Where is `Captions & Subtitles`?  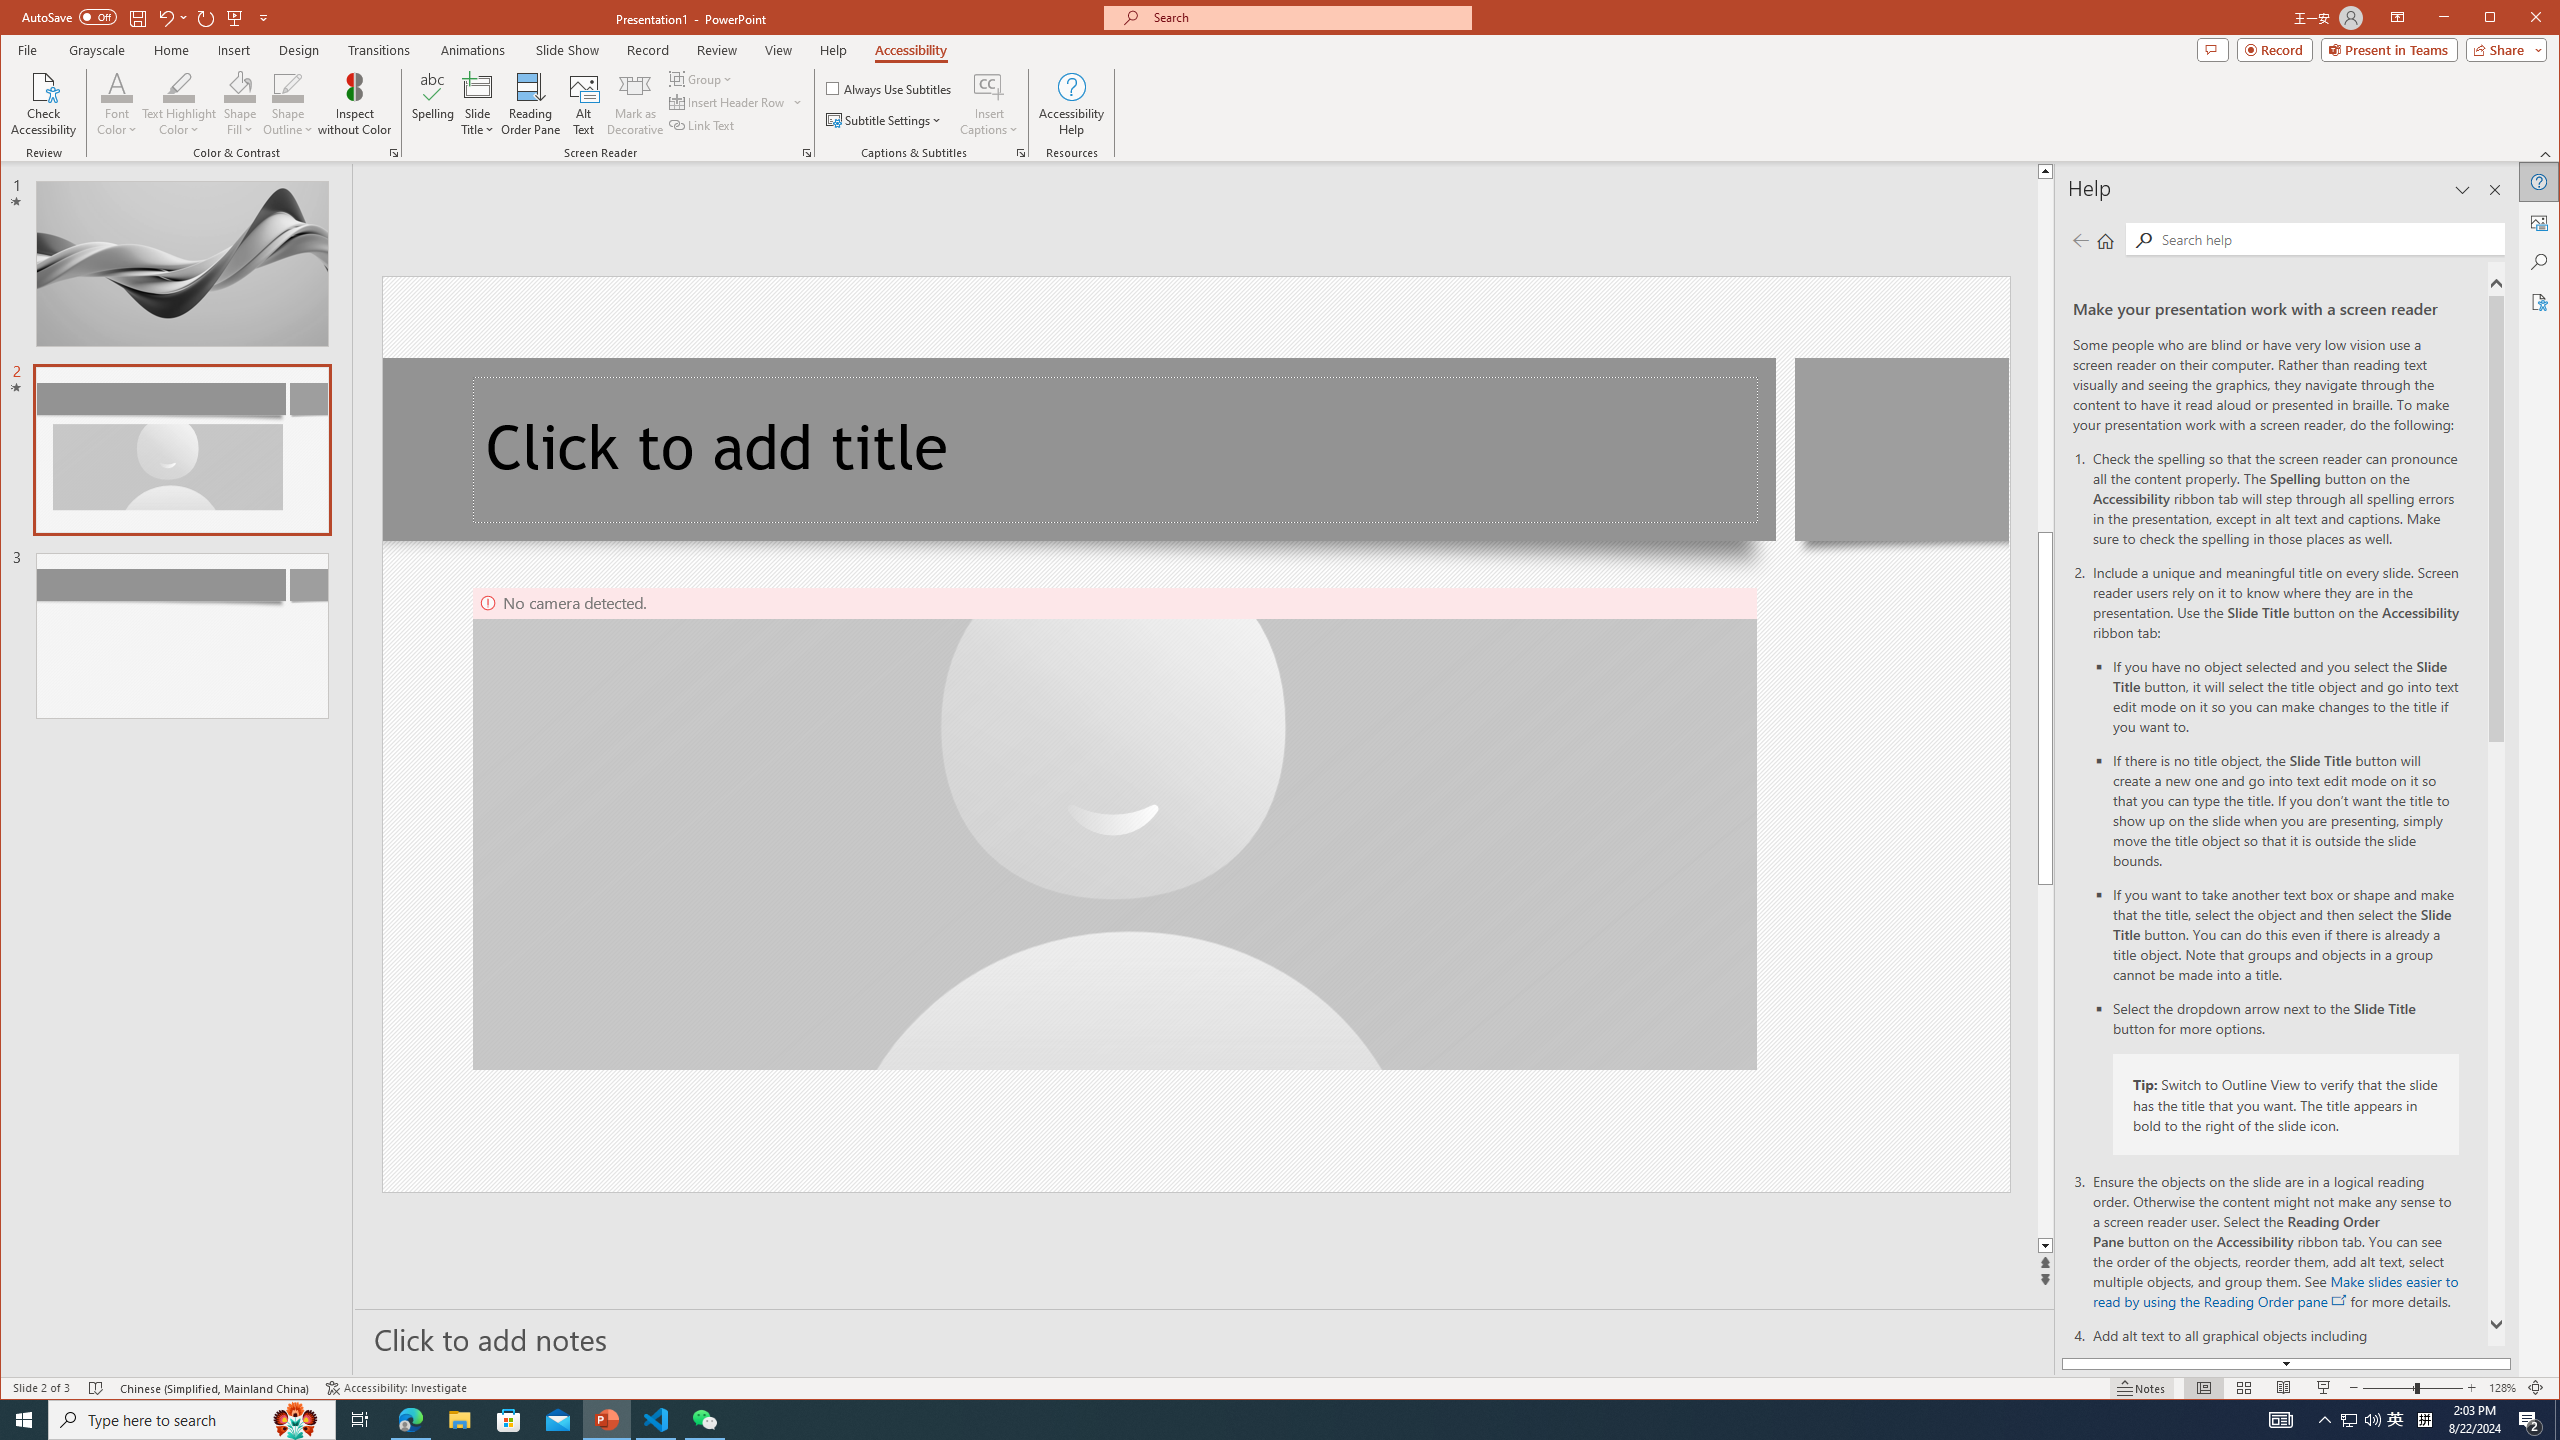 Captions & Subtitles is located at coordinates (1021, 153).